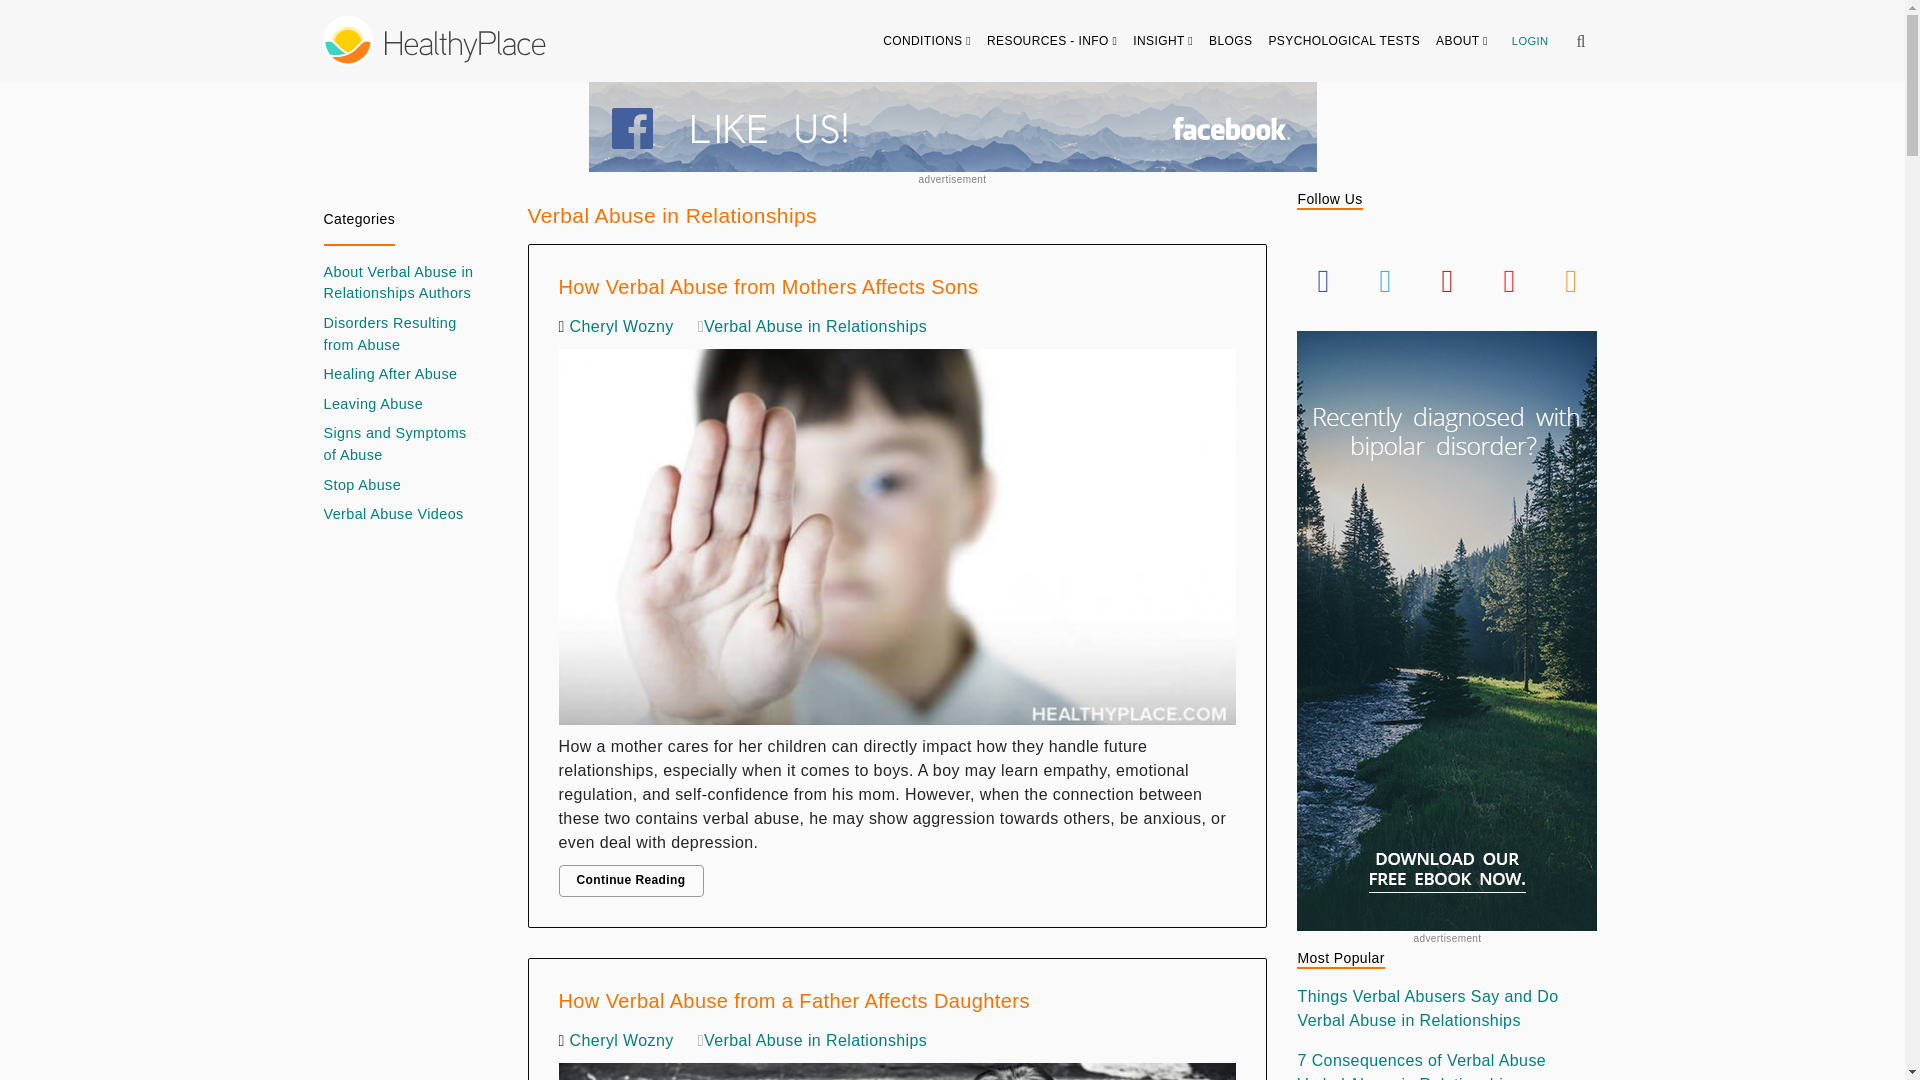 This screenshot has width=1920, height=1080. What do you see at coordinates (927, 40) in the screenshot?
I see `CONDITIONS` at bounding box center [927, 40].